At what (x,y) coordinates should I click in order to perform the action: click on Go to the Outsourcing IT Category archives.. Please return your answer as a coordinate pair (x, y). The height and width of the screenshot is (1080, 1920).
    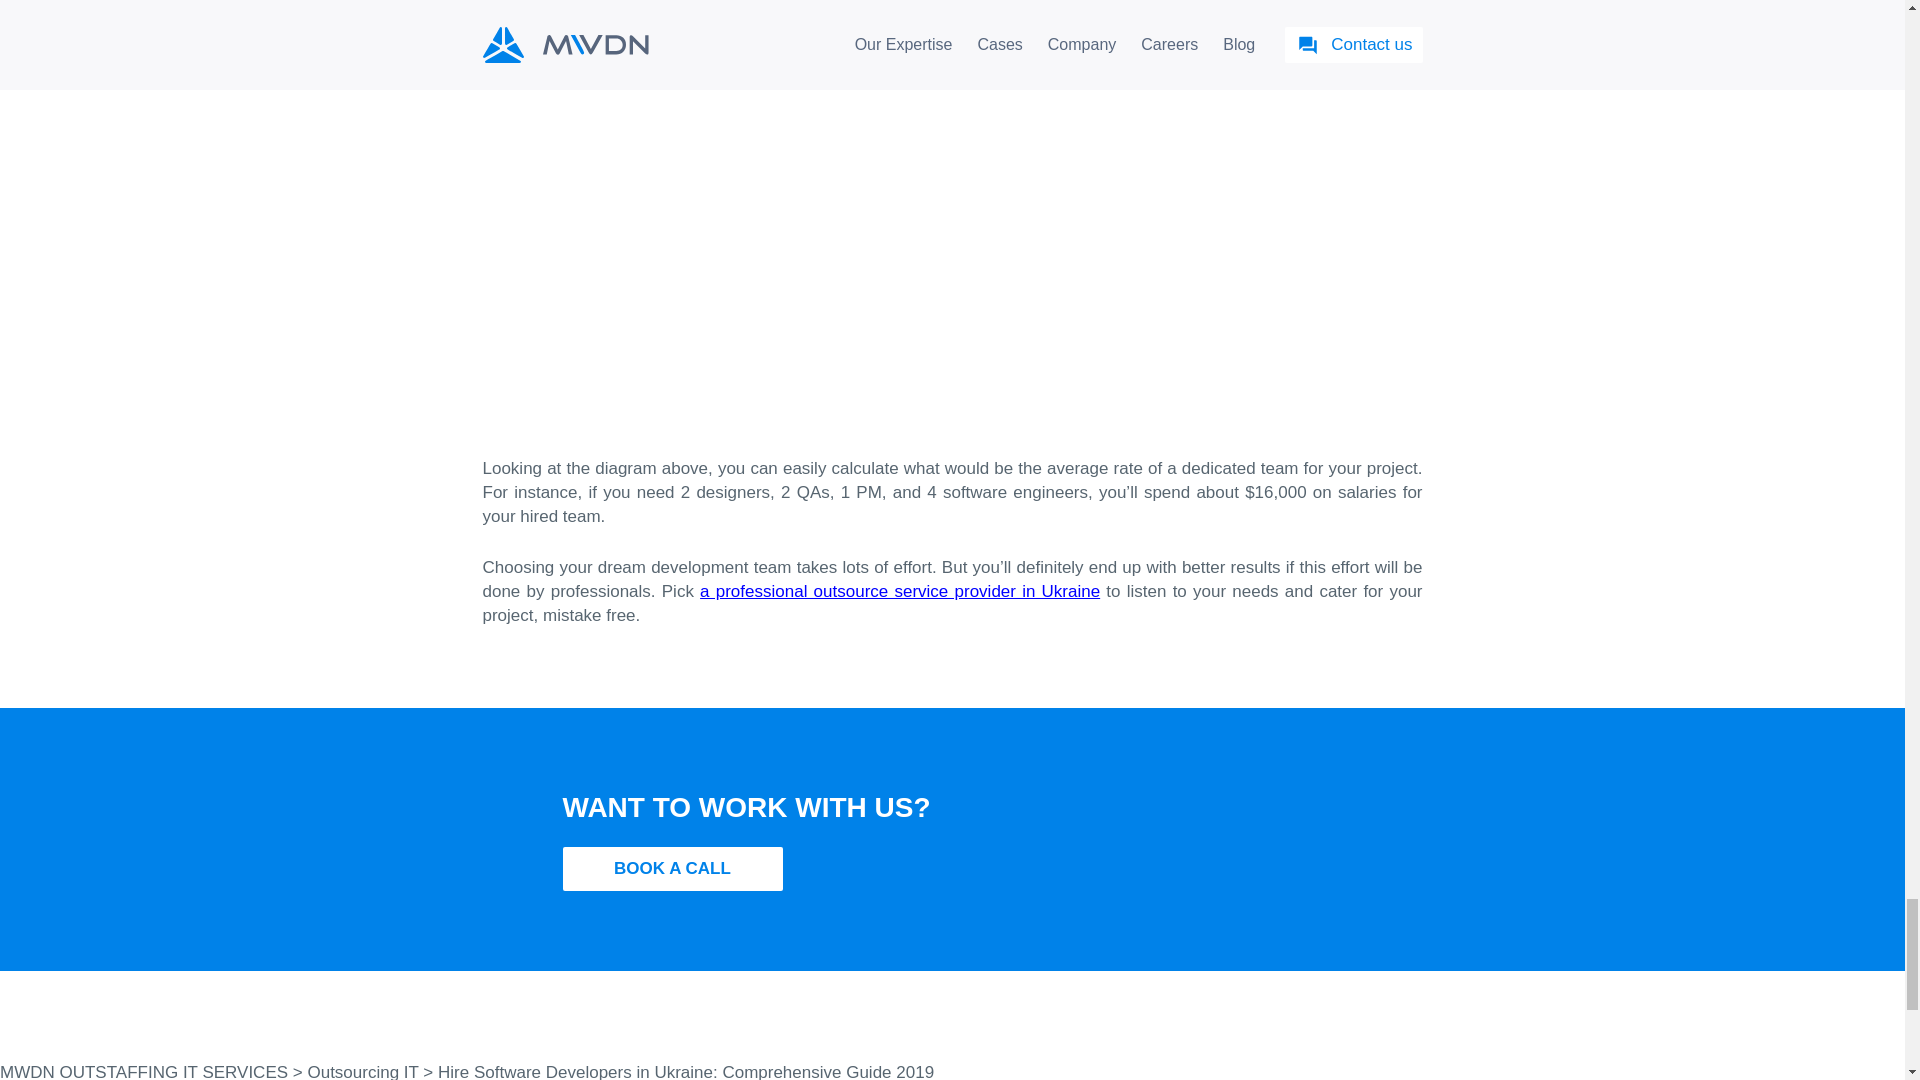
    Looking at the image, I should click on (362, 1071).